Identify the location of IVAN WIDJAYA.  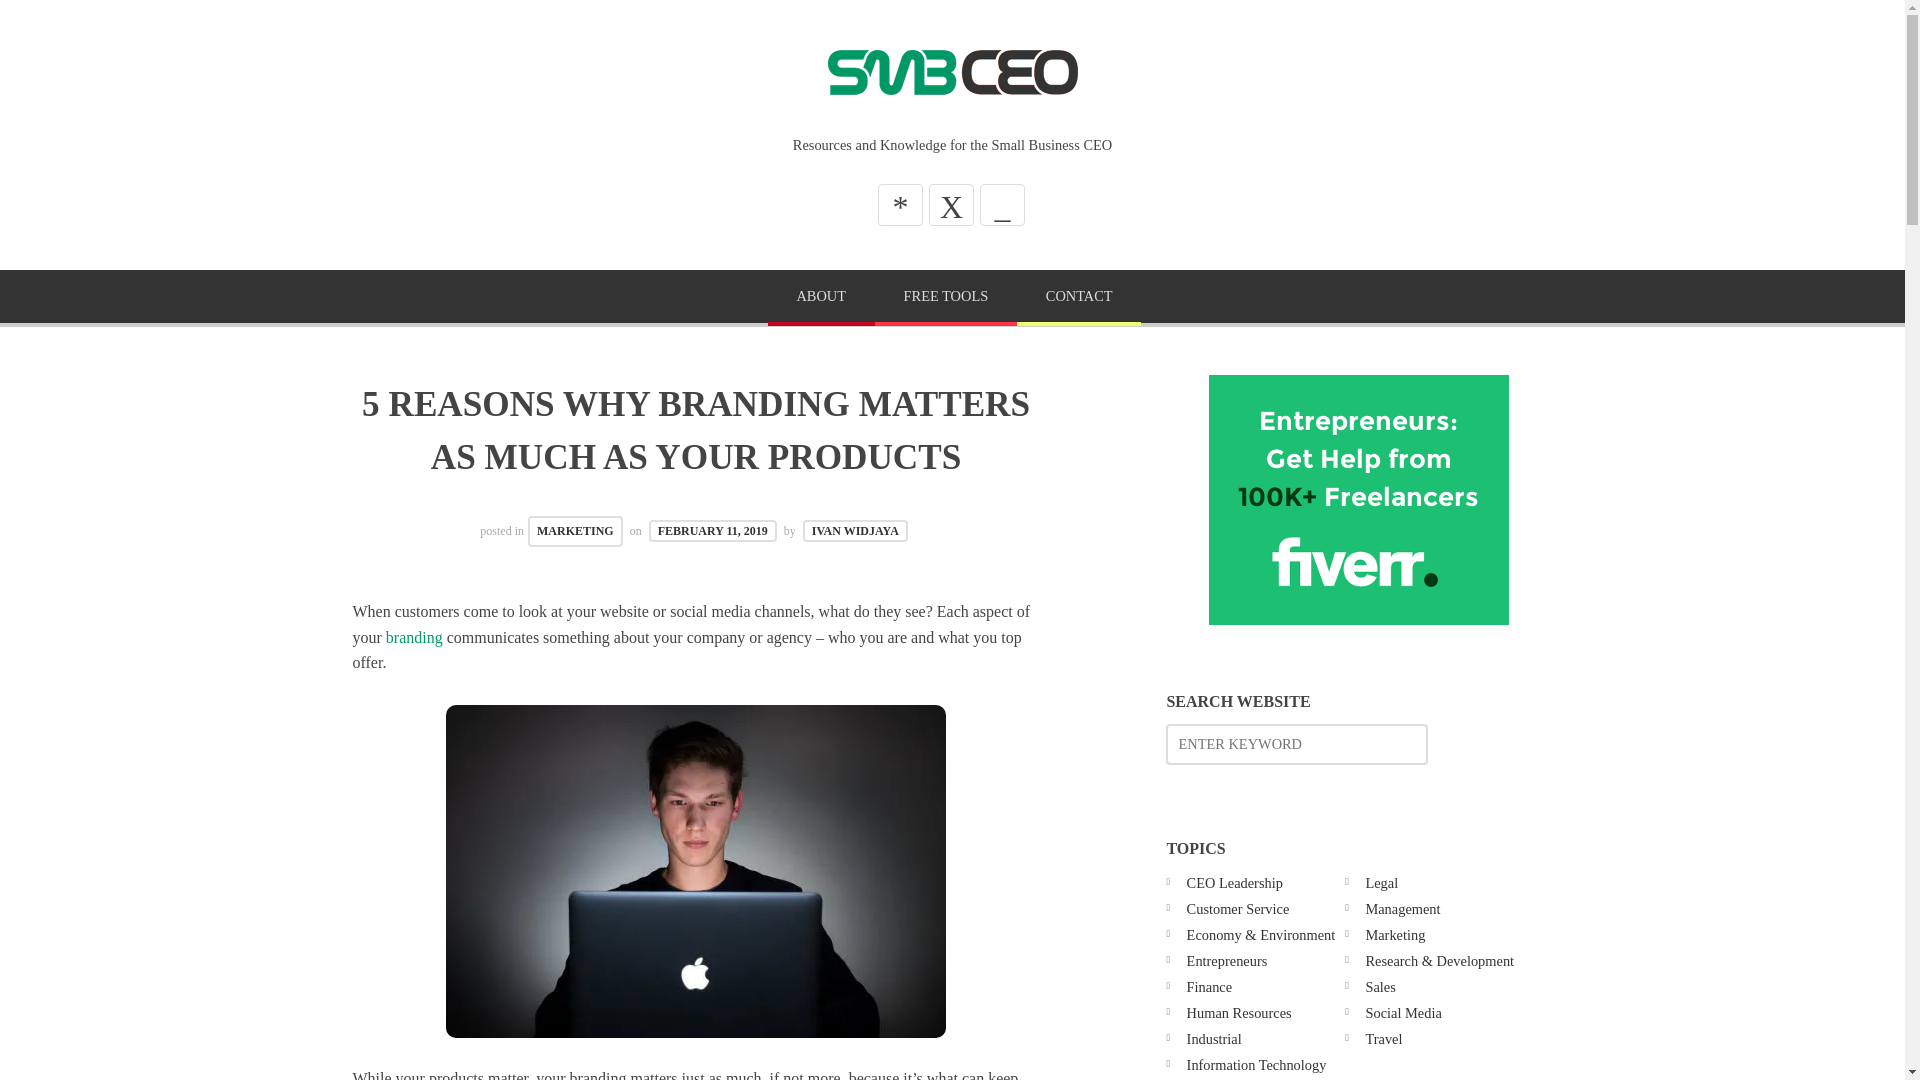
(855, 530).